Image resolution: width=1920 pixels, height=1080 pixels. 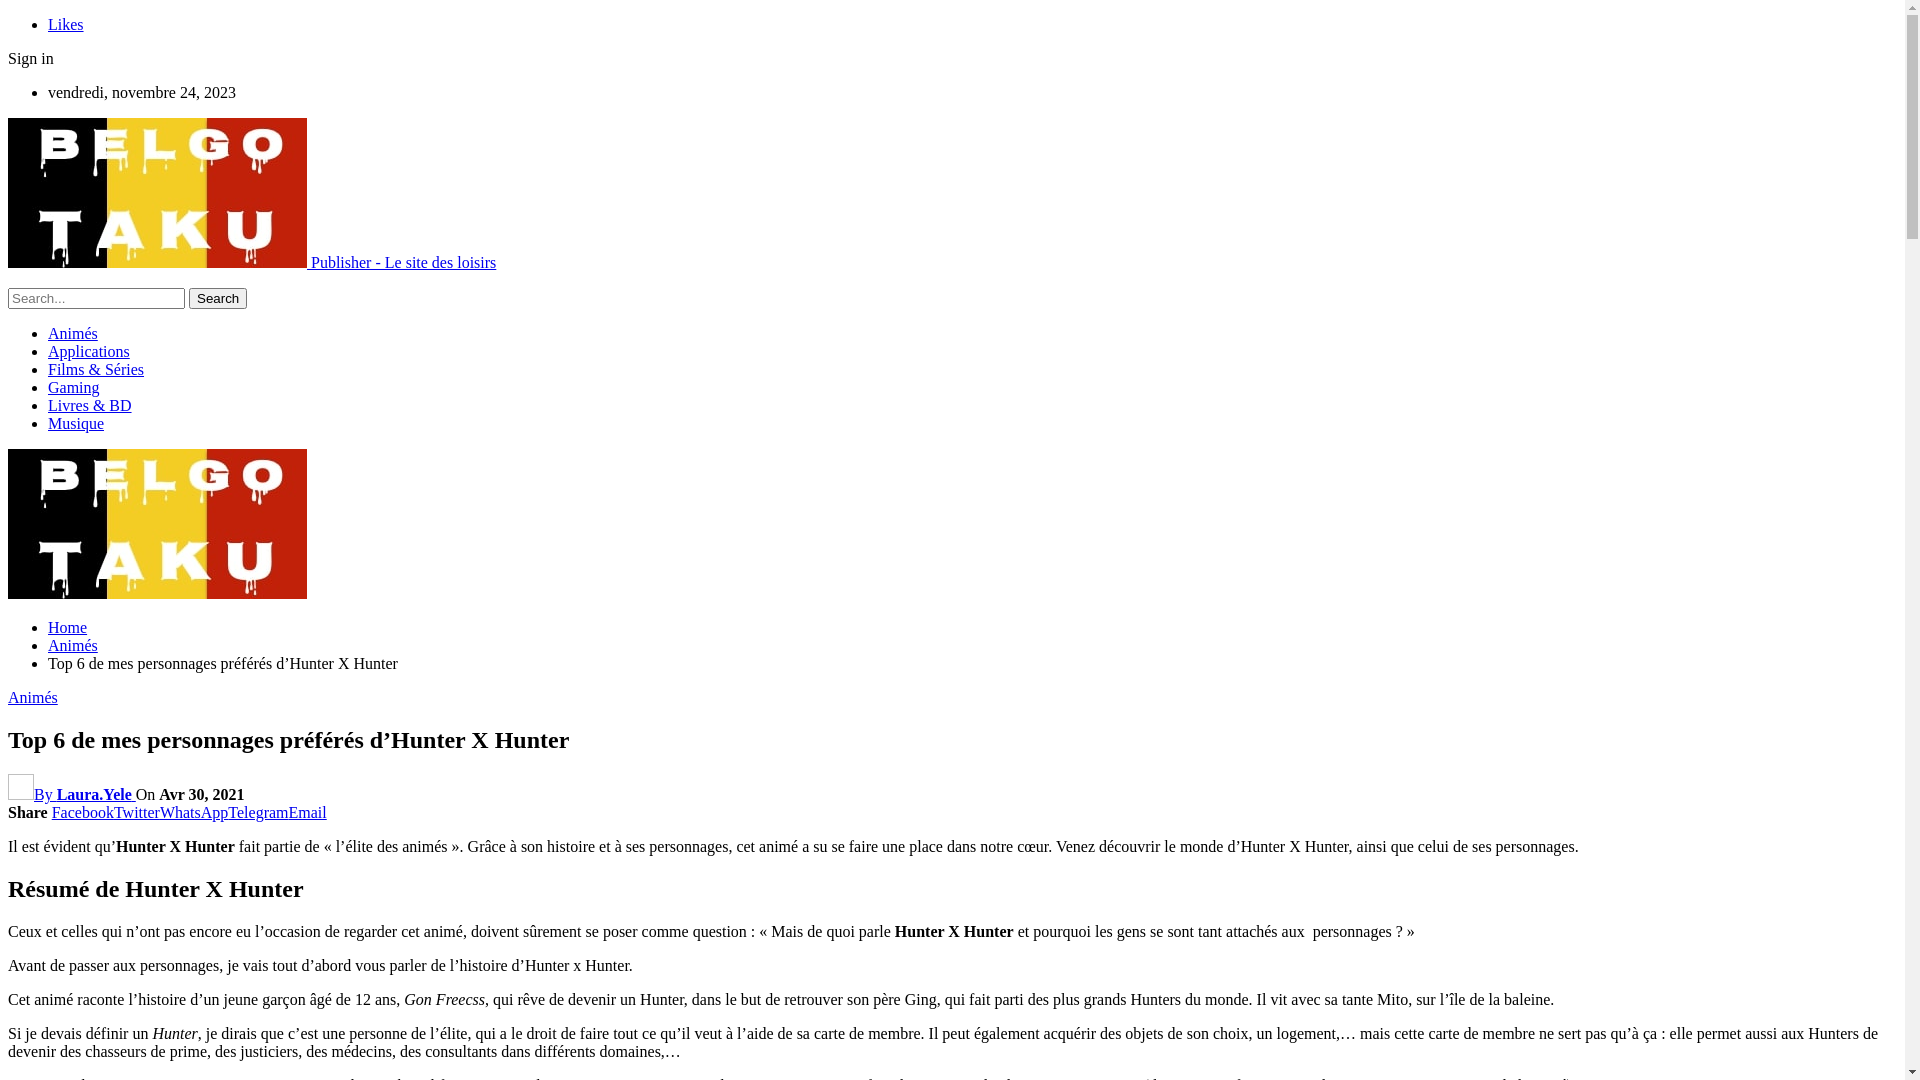 I want to click on Publisher - Le site des loisirs, so click(x=252, y=262).